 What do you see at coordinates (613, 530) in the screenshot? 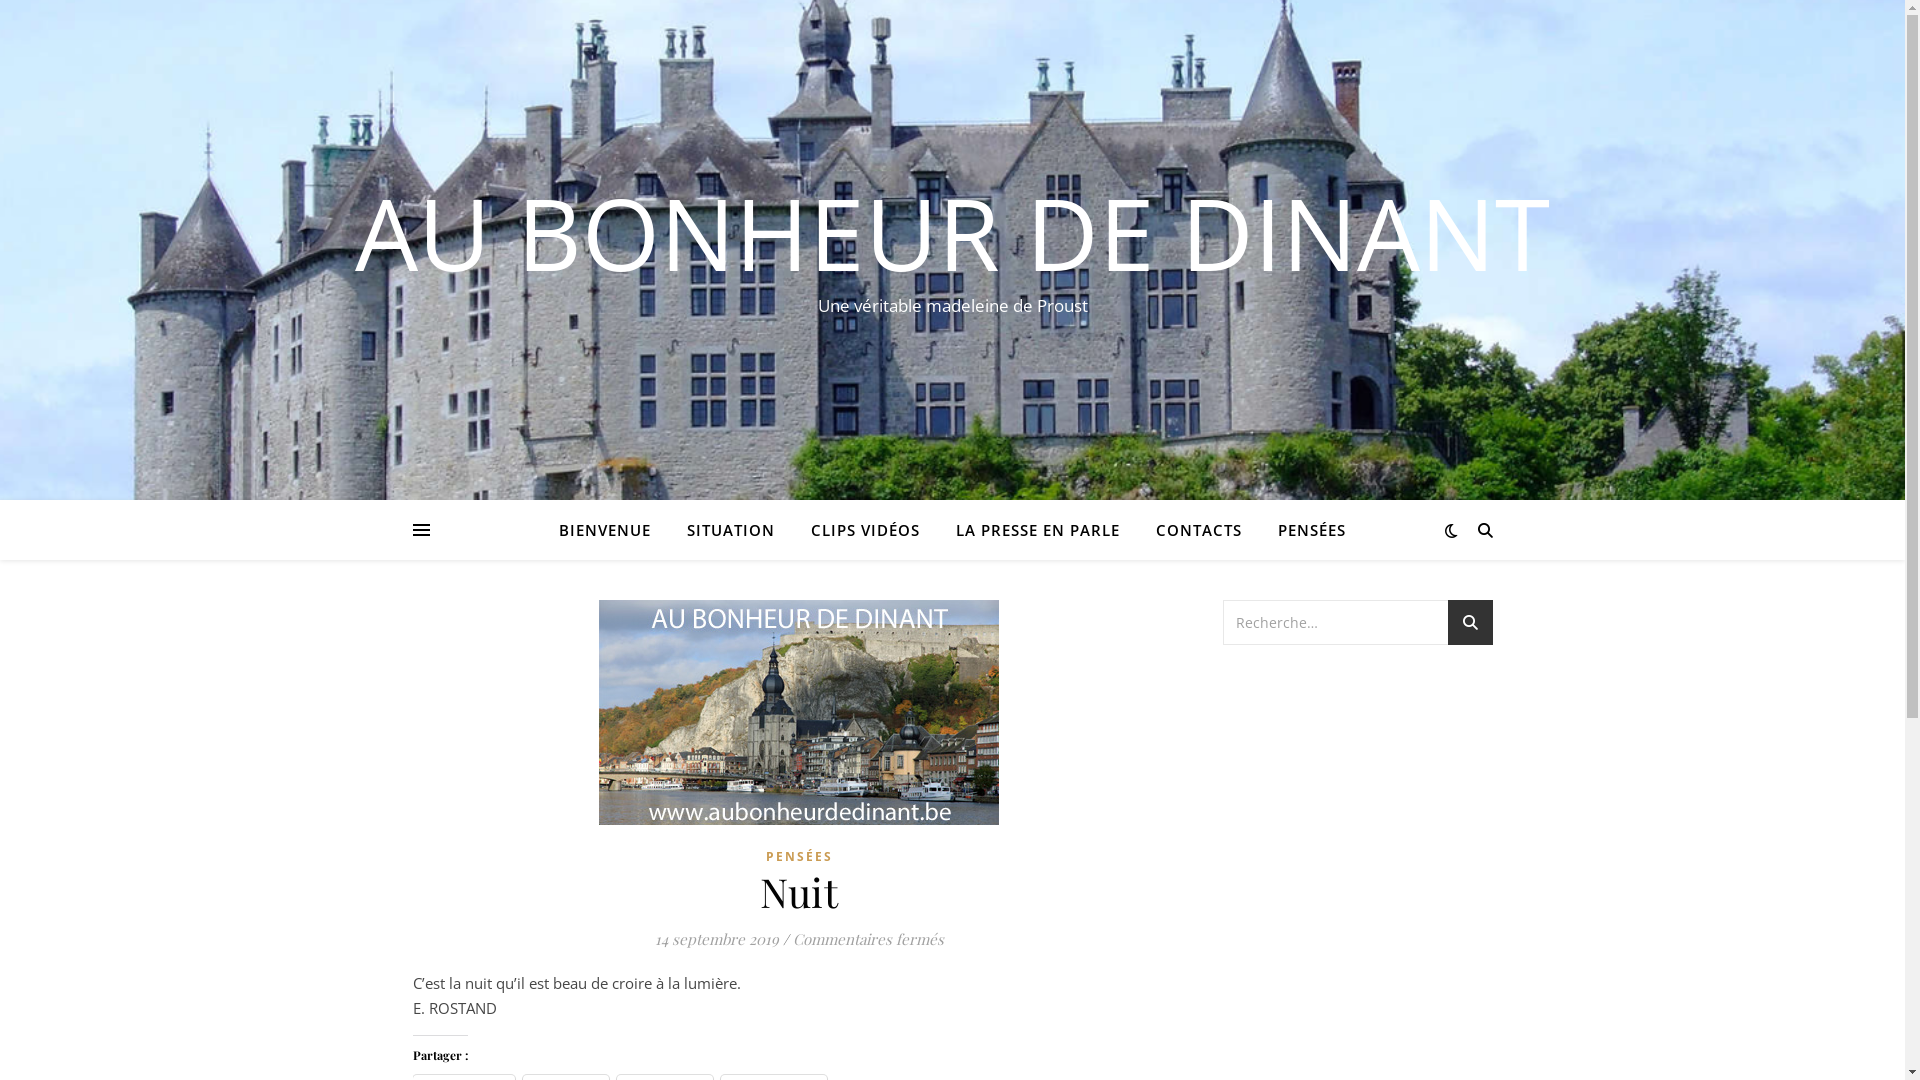
I see `BIENVENUE` at bounding box center [613, 530].